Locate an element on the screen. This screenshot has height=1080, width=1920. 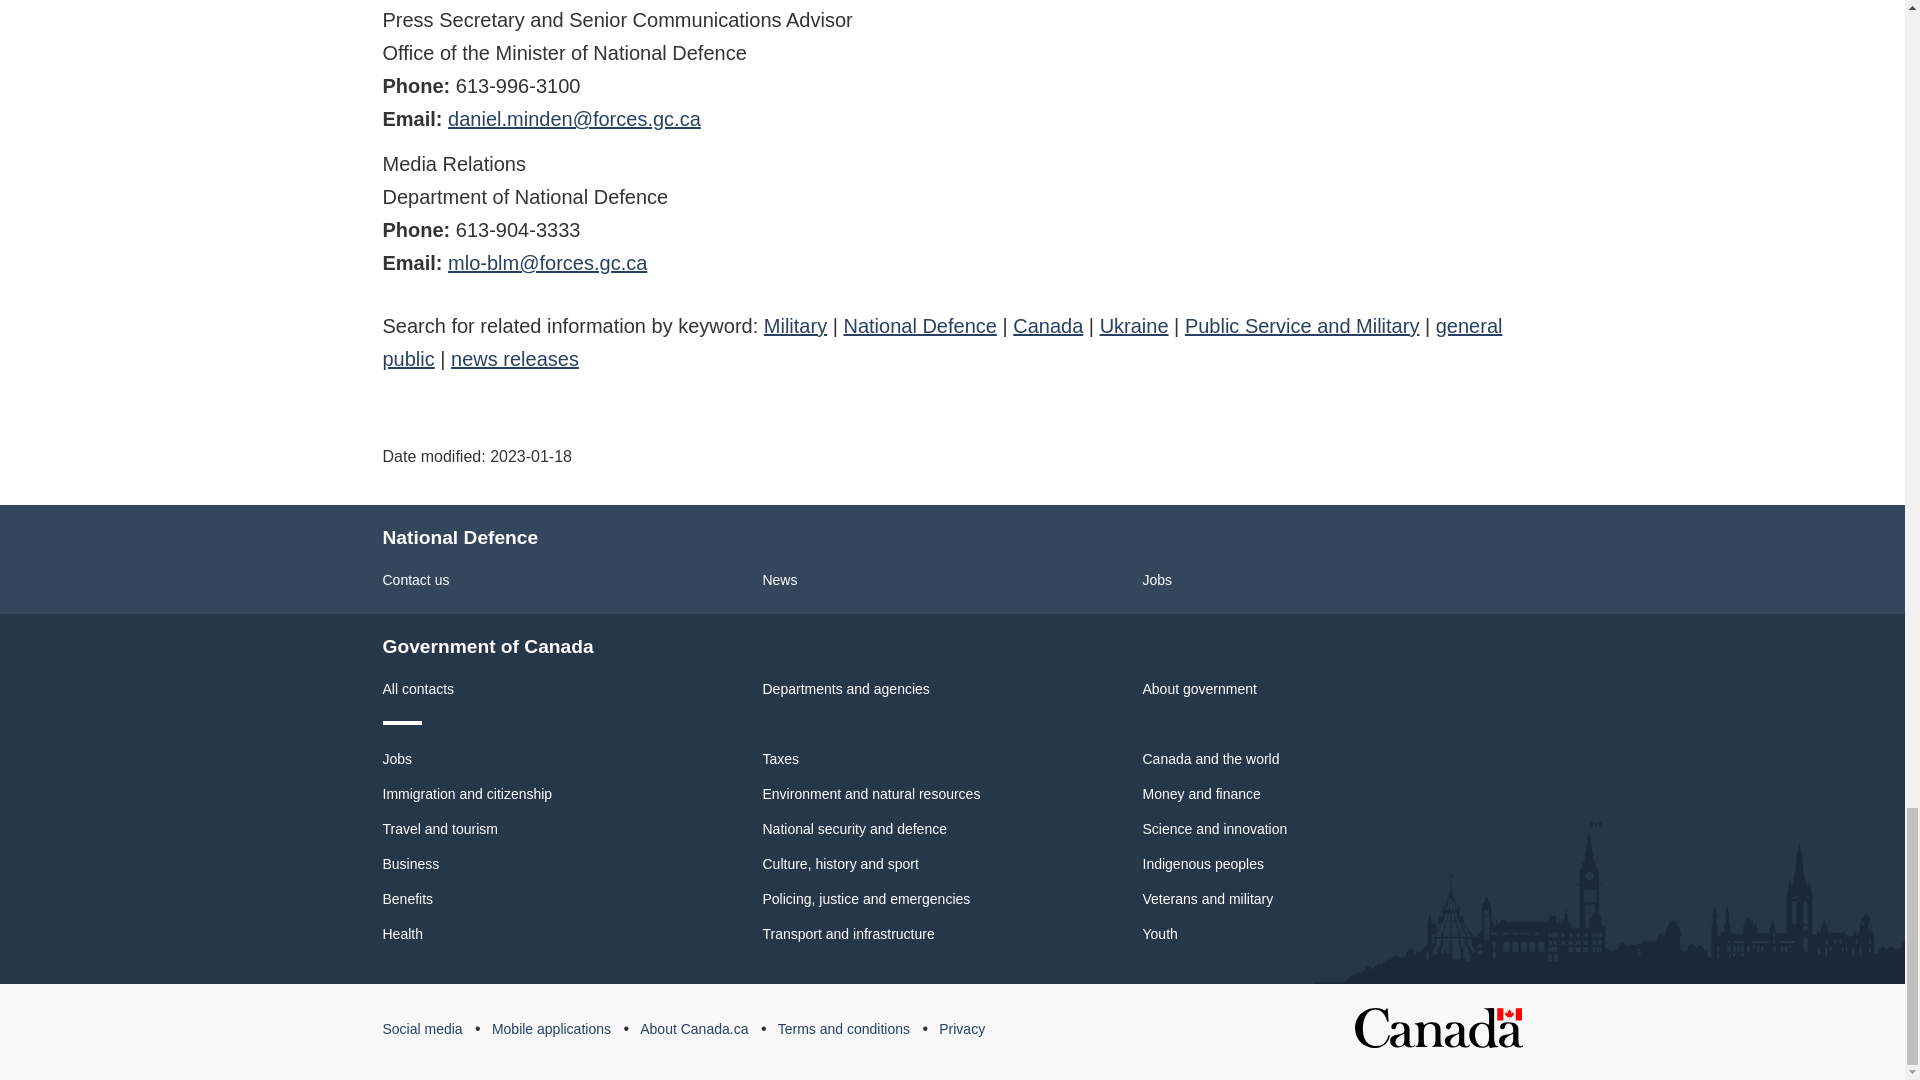
general public is located at coordinates (942, 342).